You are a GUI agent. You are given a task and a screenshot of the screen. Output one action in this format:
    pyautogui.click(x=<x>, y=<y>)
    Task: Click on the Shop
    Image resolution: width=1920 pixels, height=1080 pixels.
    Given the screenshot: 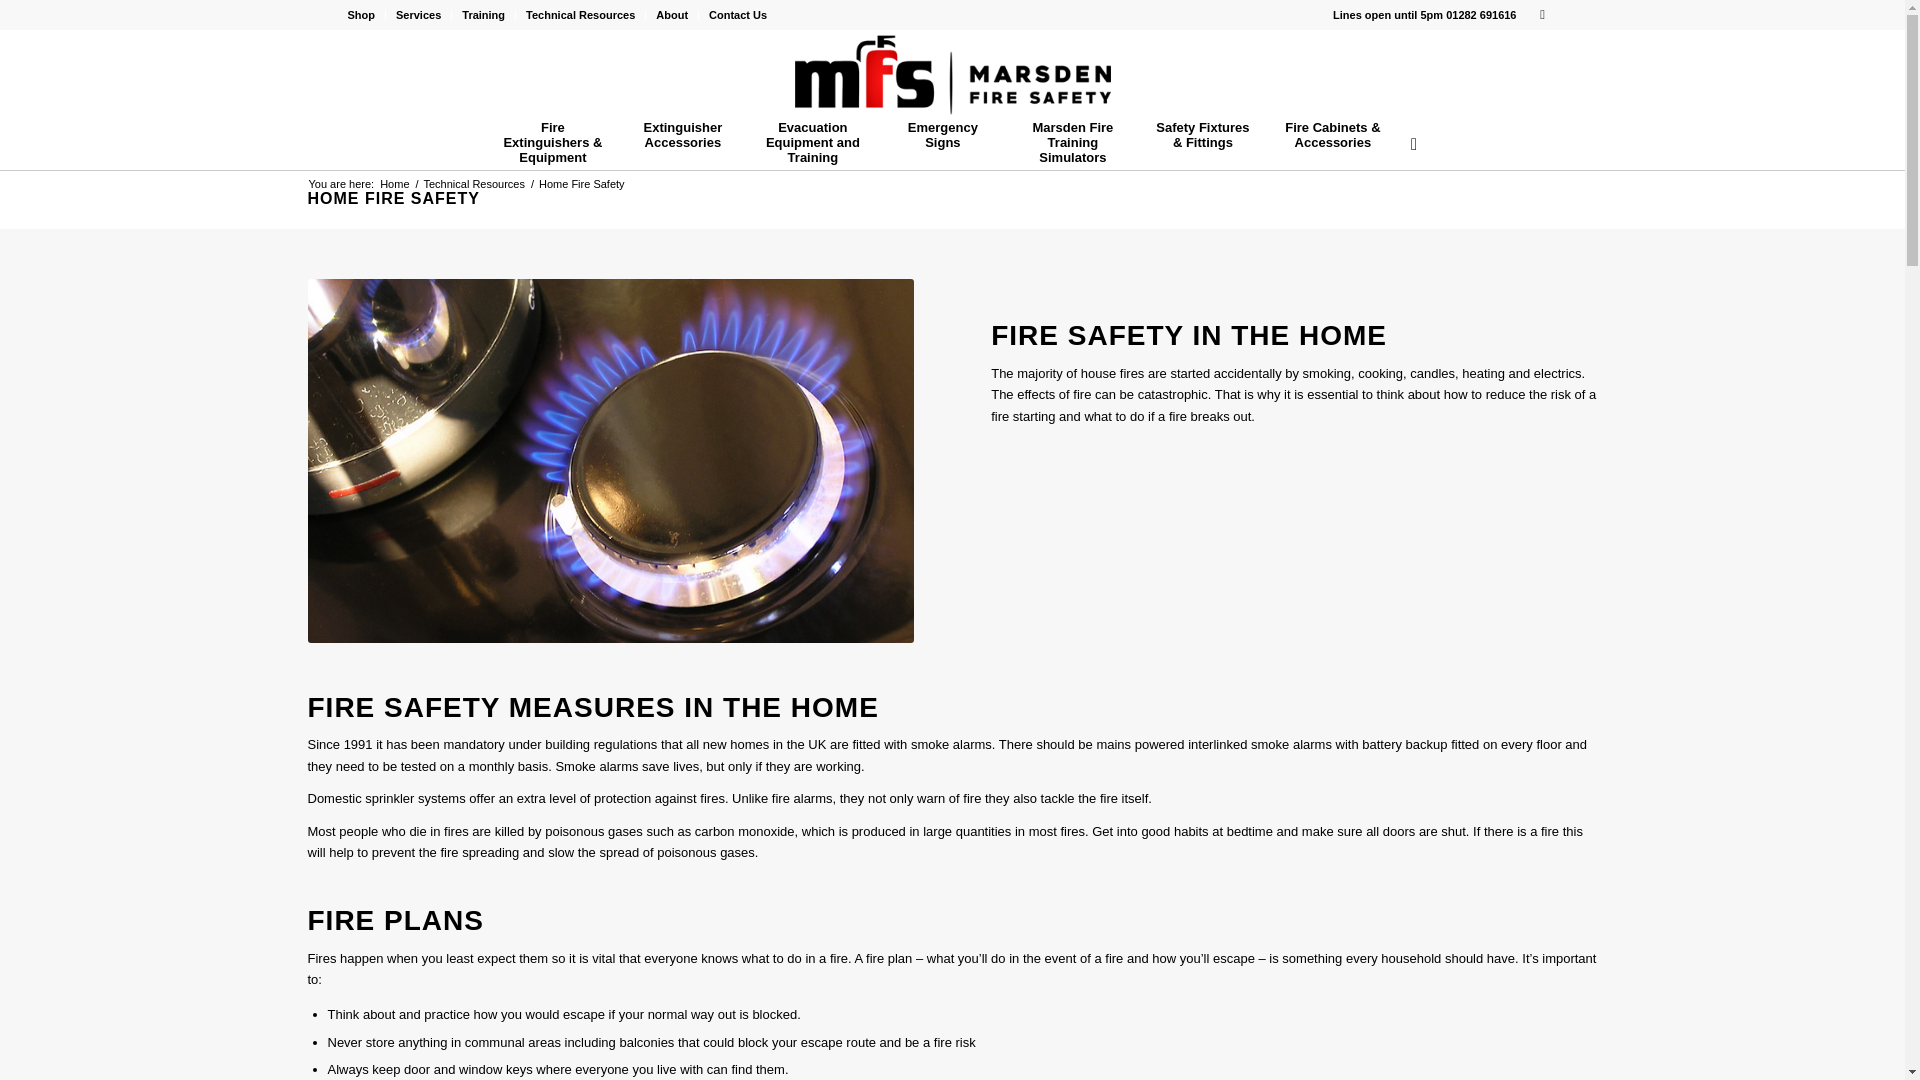 What is the action you would take?
    pyautogui.click(x=362, y=15)
    